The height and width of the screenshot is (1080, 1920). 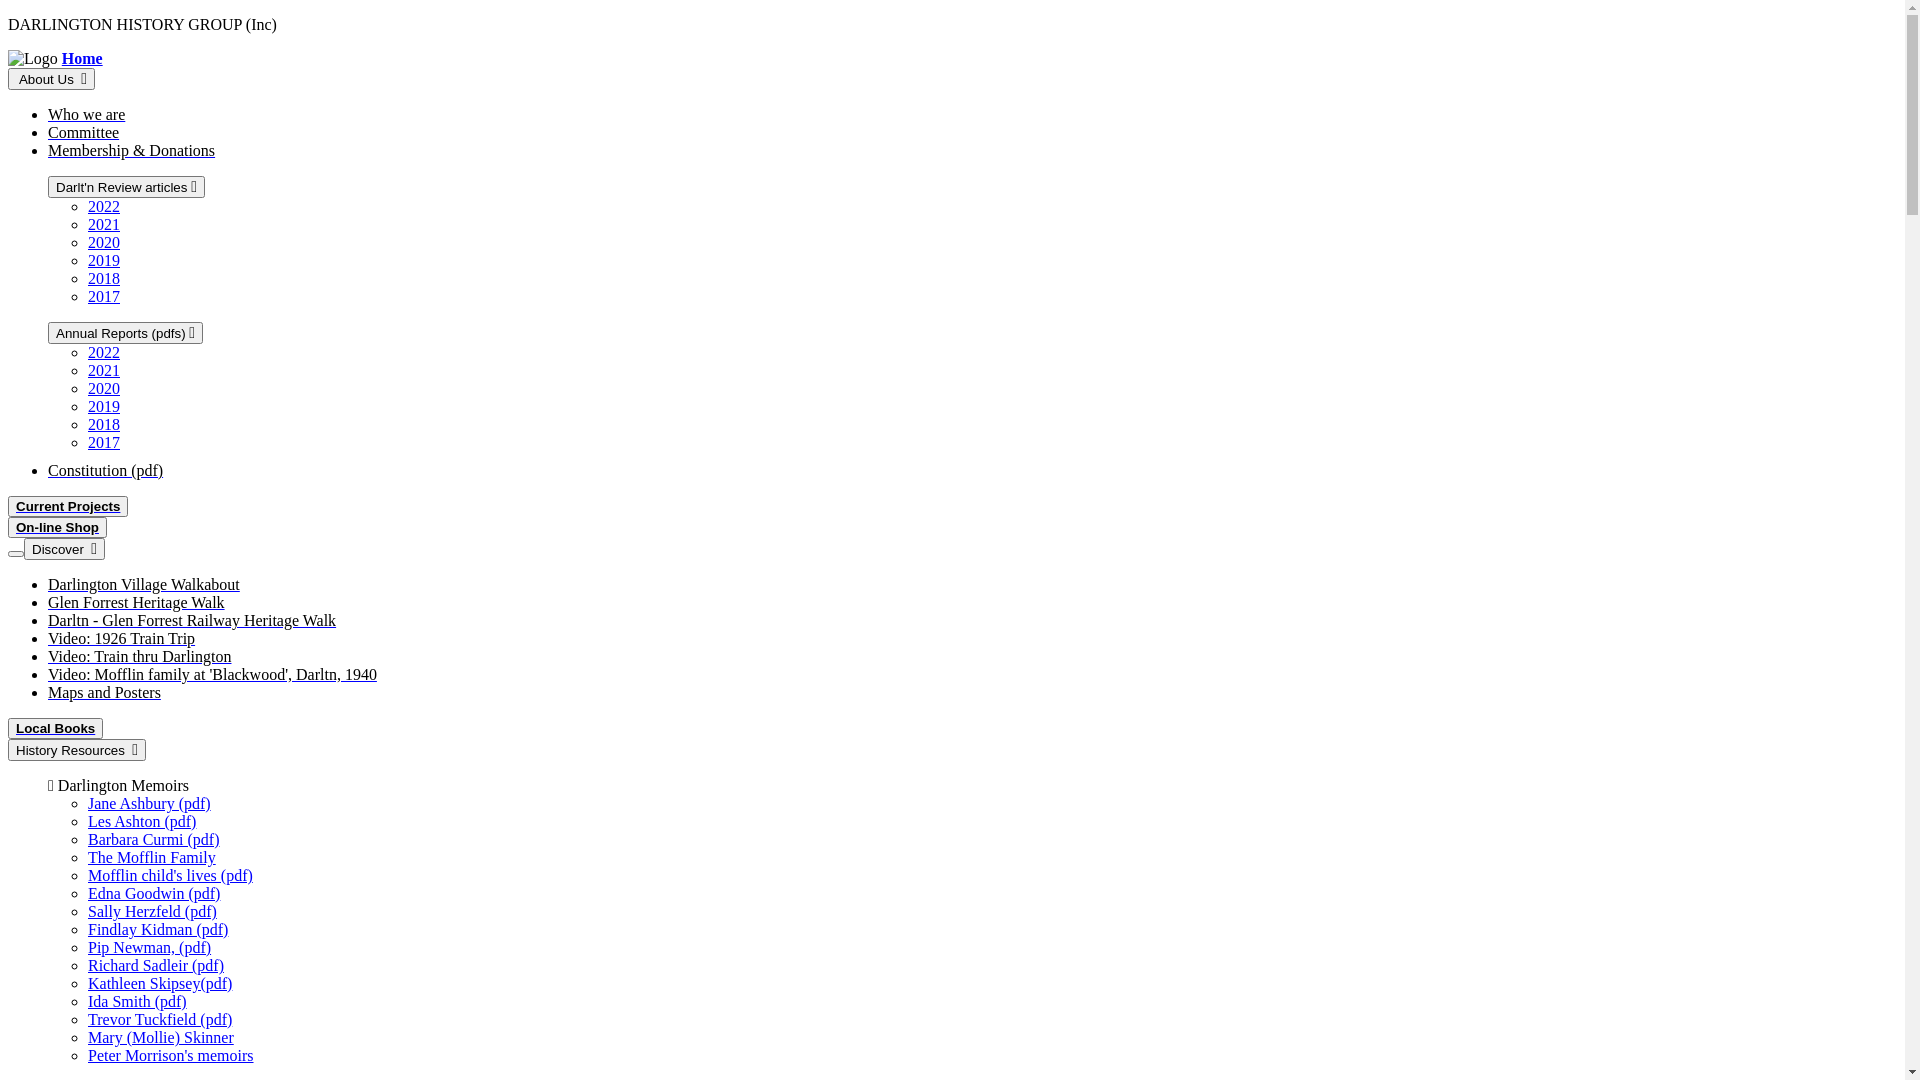 I want to click on 2017, so click(x=104, y=296).